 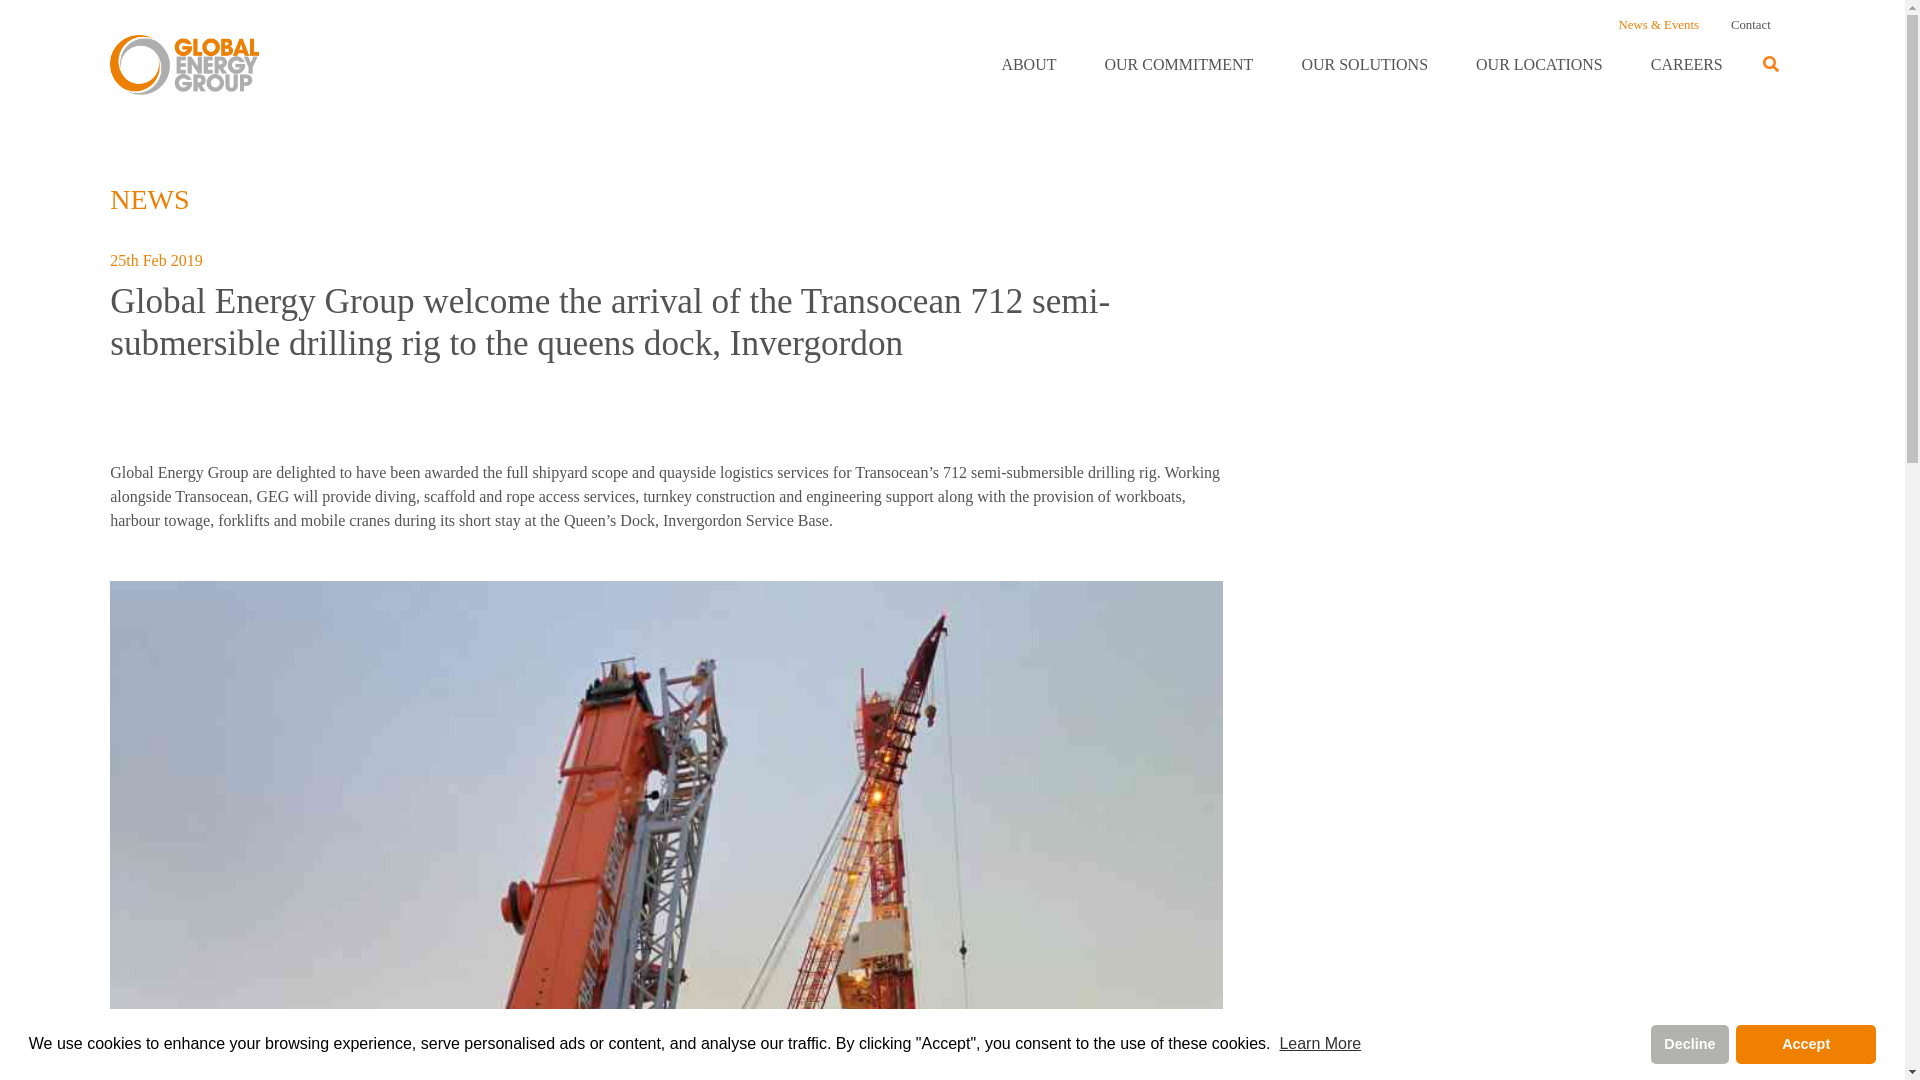 I want to click on OUR SOLUTIONS, so click(x=1364, y=64).